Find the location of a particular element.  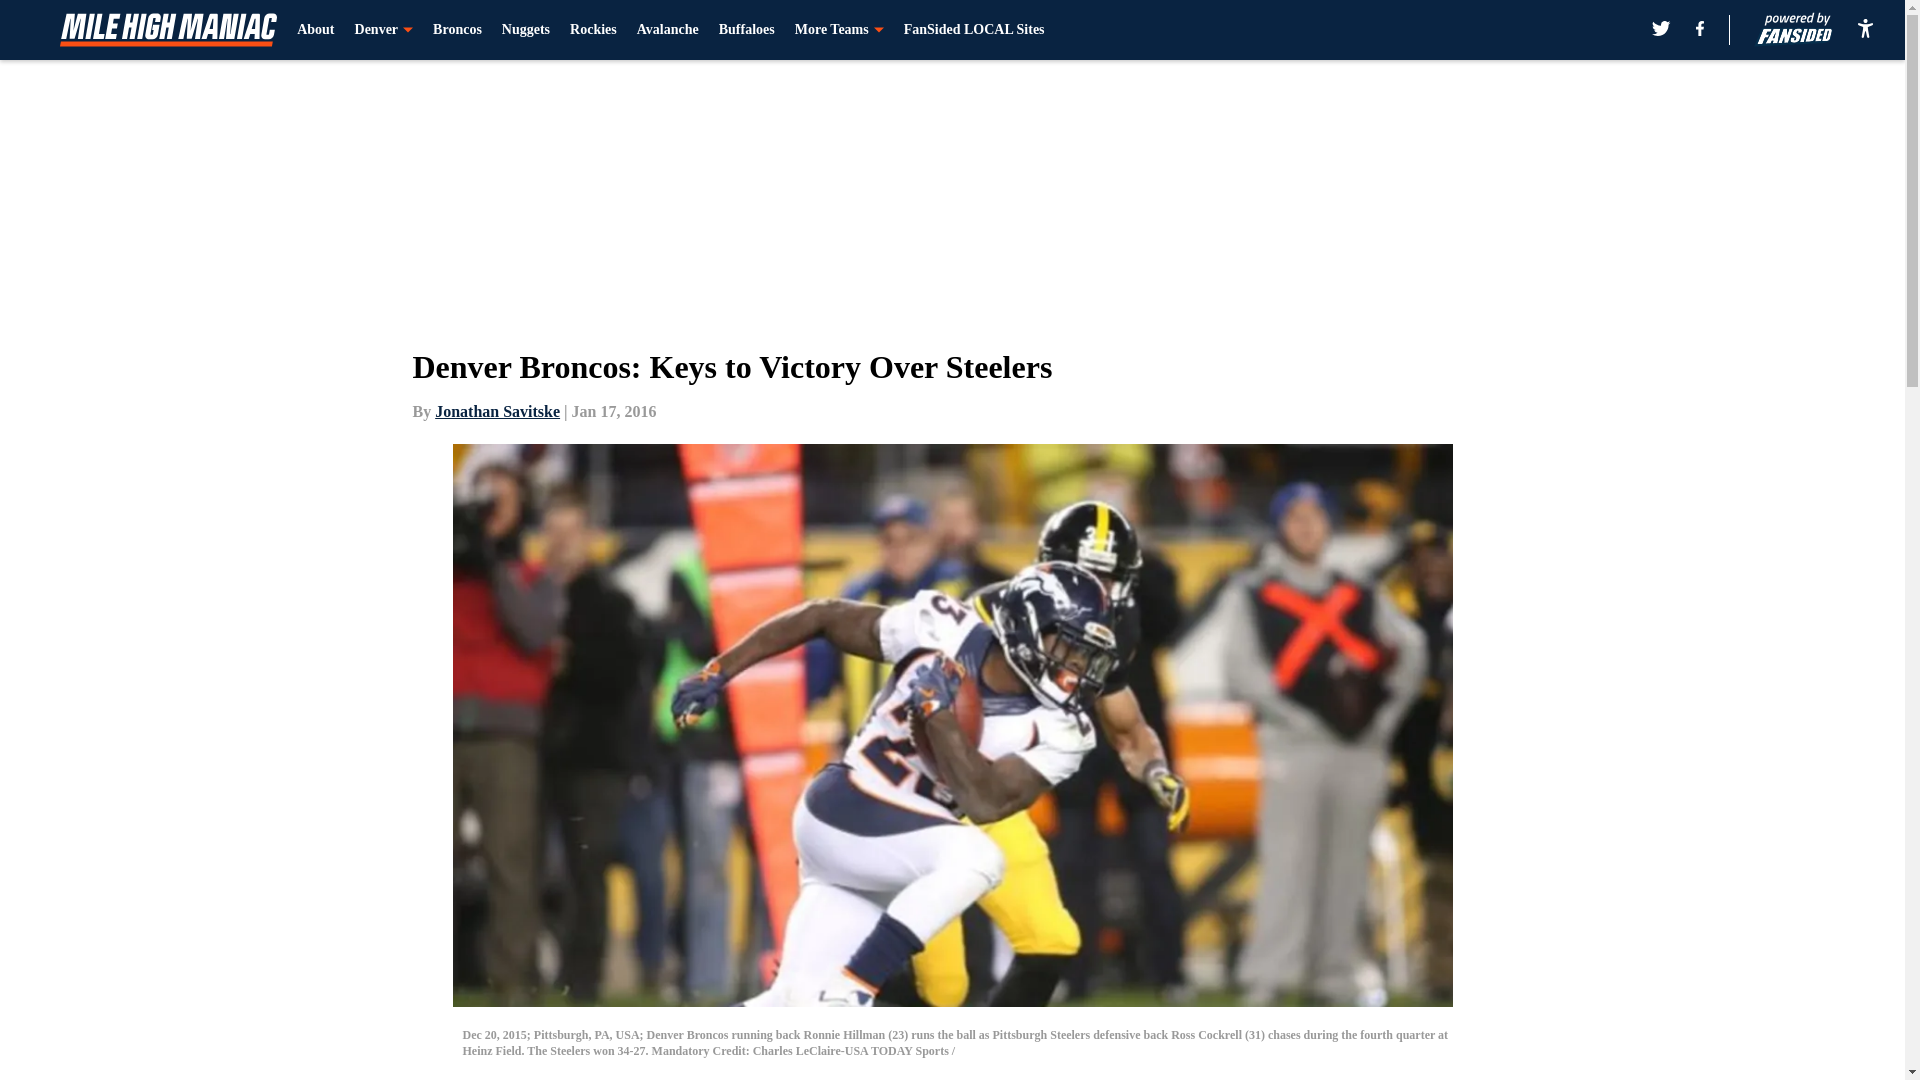

FanSided LOCAL Sites is located at coordinates (974, 30).